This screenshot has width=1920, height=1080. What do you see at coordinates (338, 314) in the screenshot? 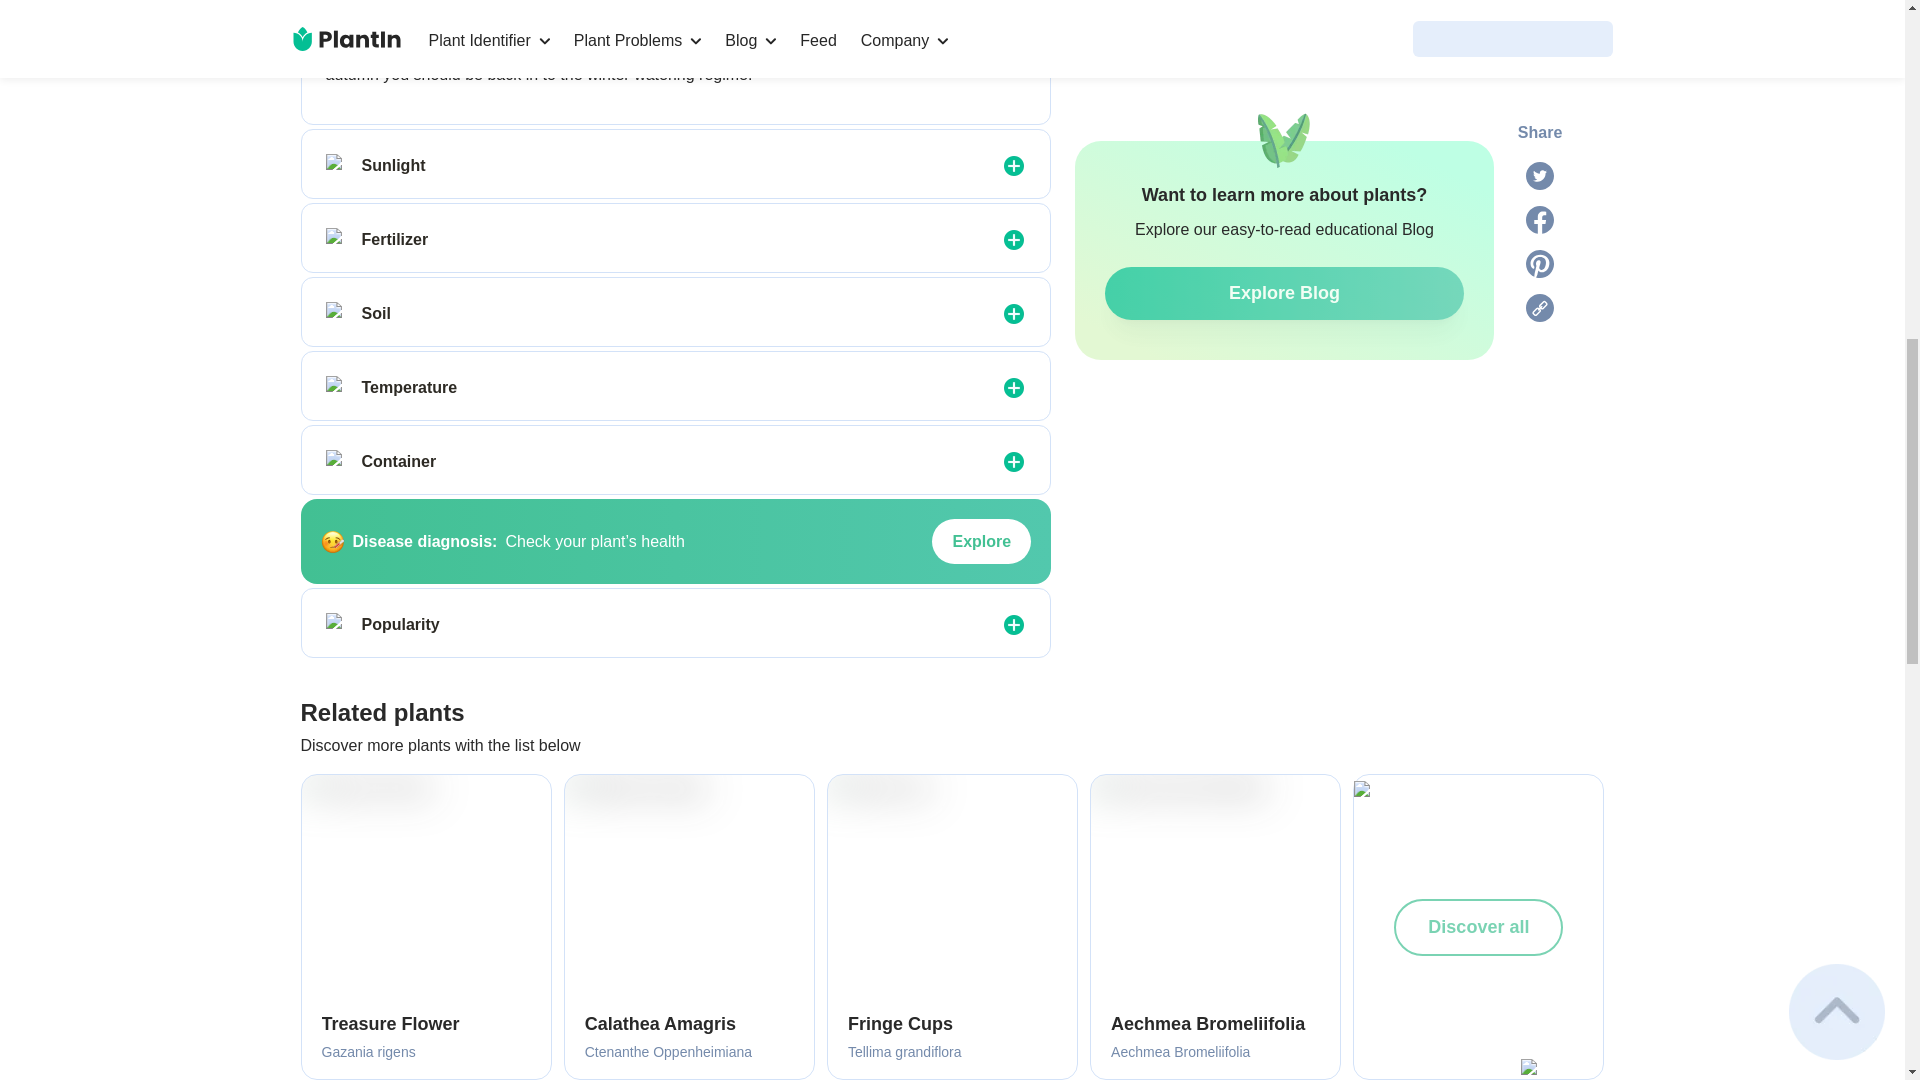
I see `Soil` at bounding box center [338, 314].